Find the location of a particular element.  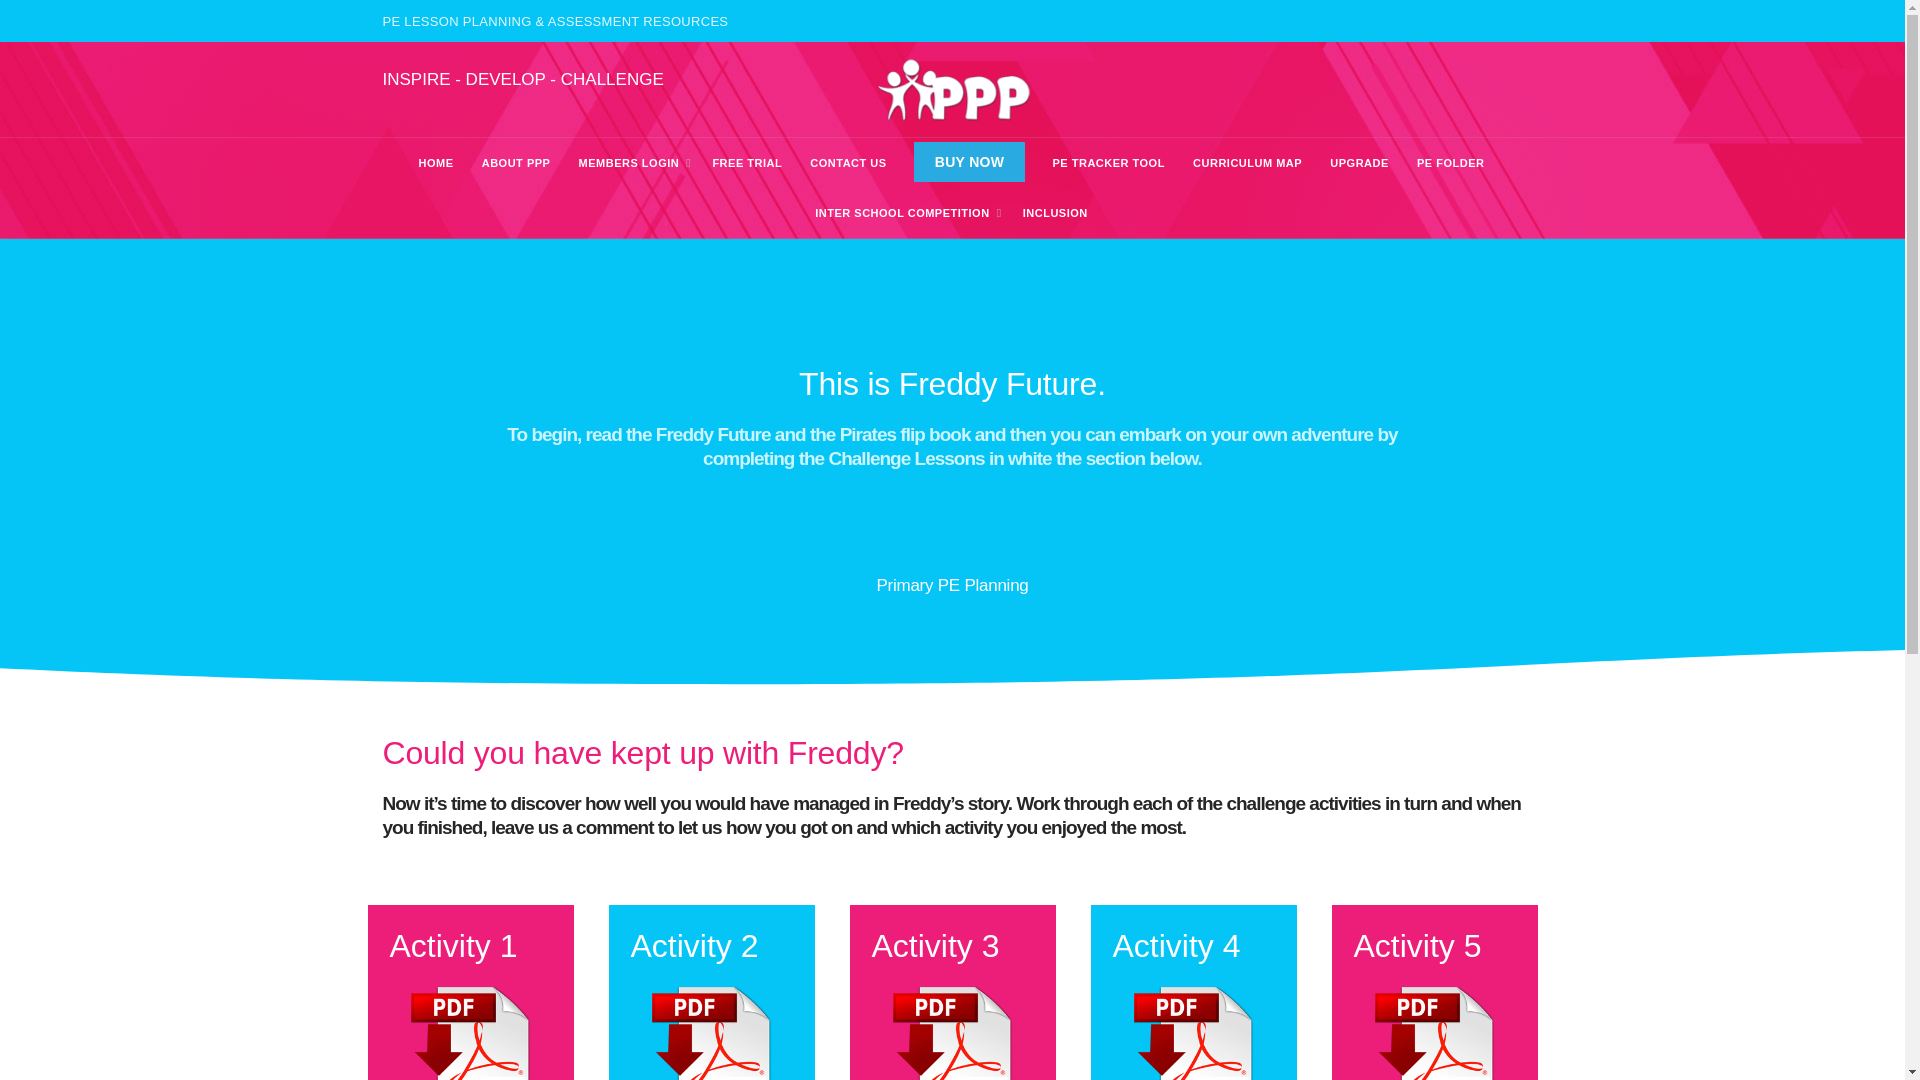

CURRICULUM MAP is located at coordinates (1248, 162).